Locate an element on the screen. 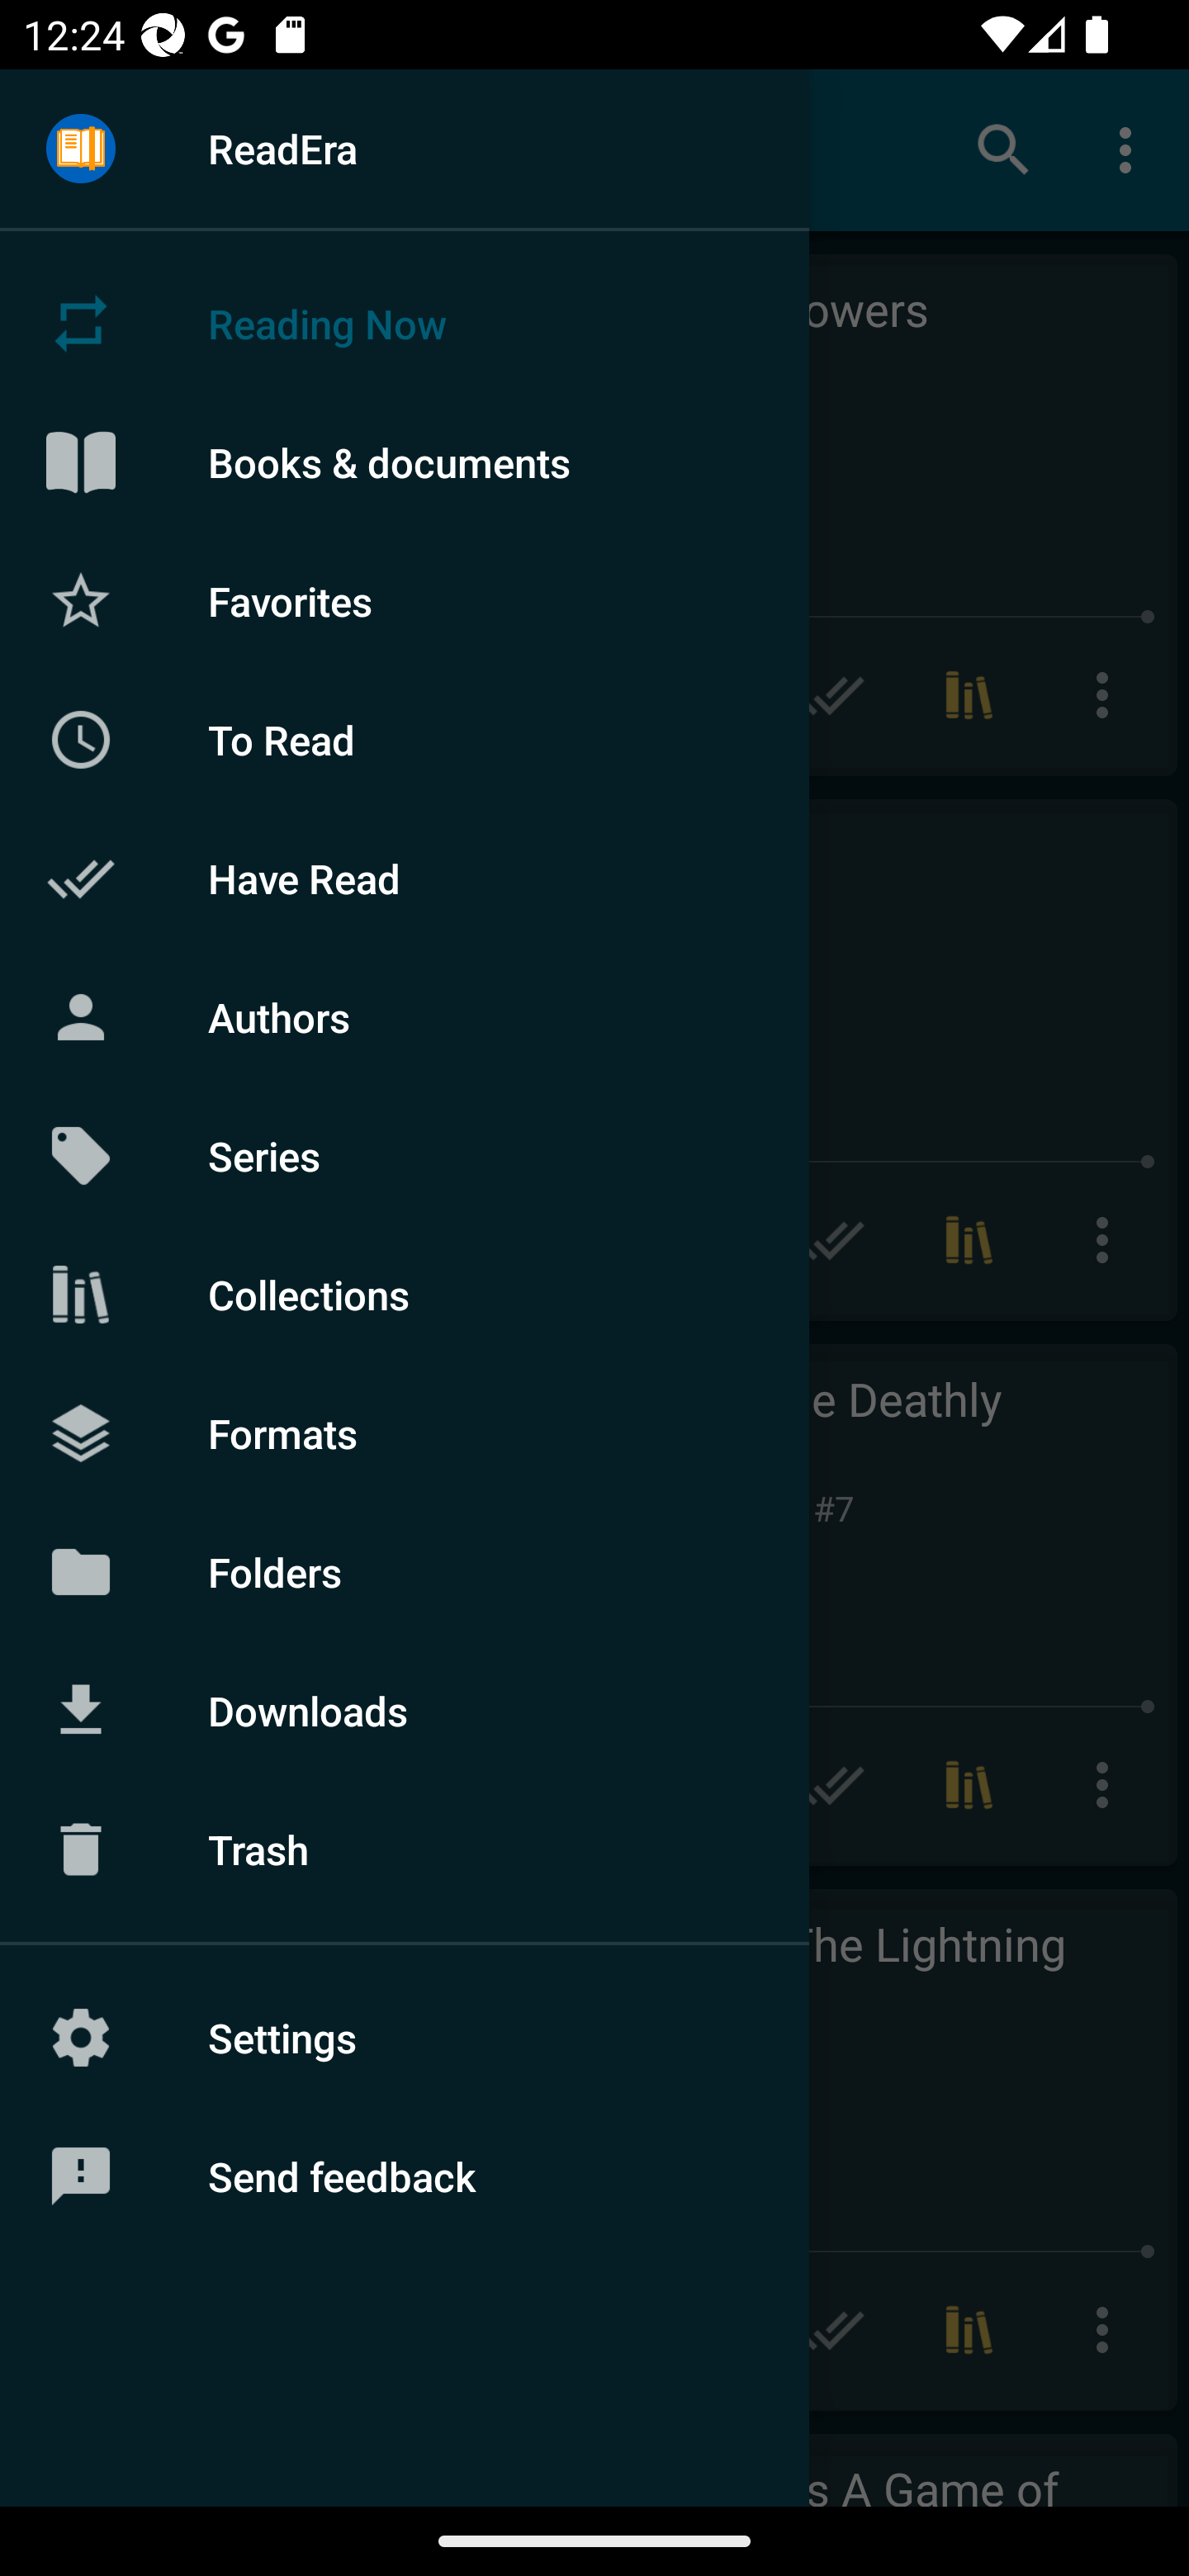 This screenshot has height=2576, width=1189. Folders is located at coordinates (405, 1570).